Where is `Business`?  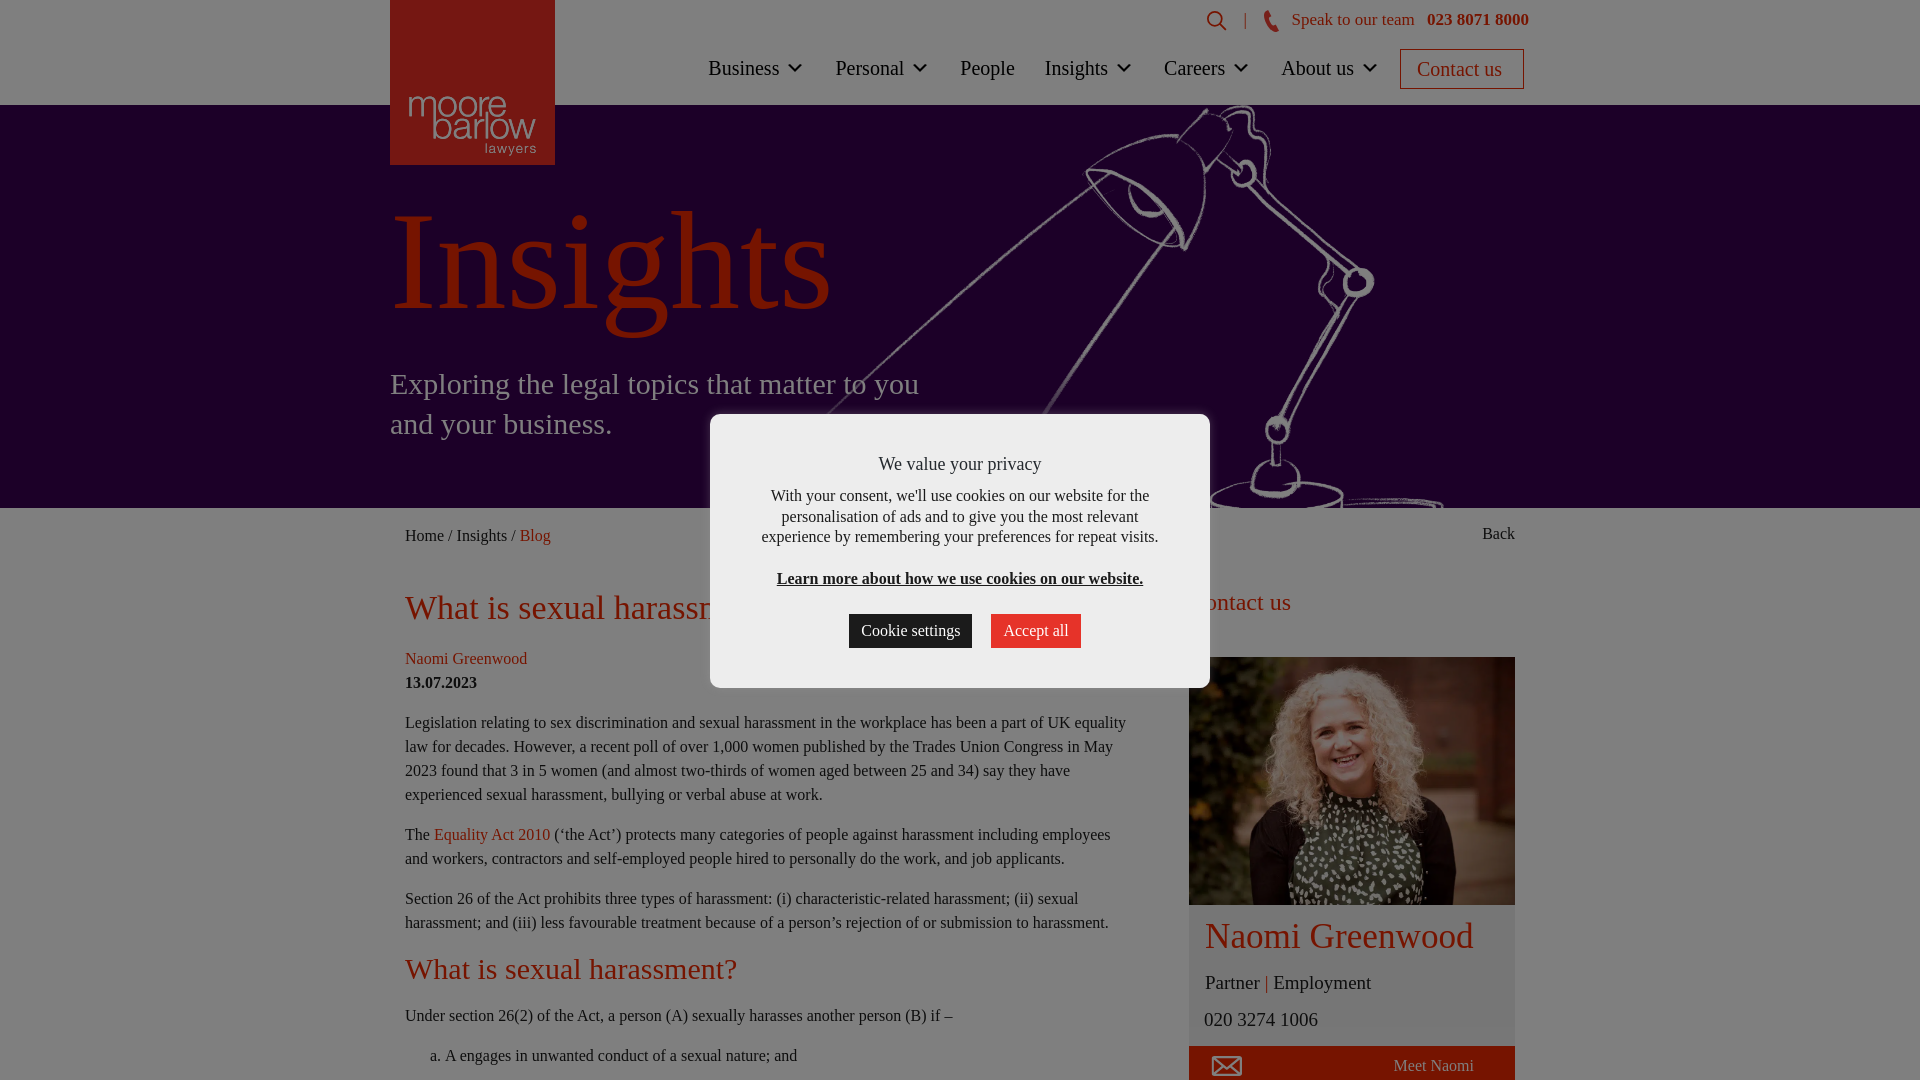
Business is located at coordinates (756, 72).